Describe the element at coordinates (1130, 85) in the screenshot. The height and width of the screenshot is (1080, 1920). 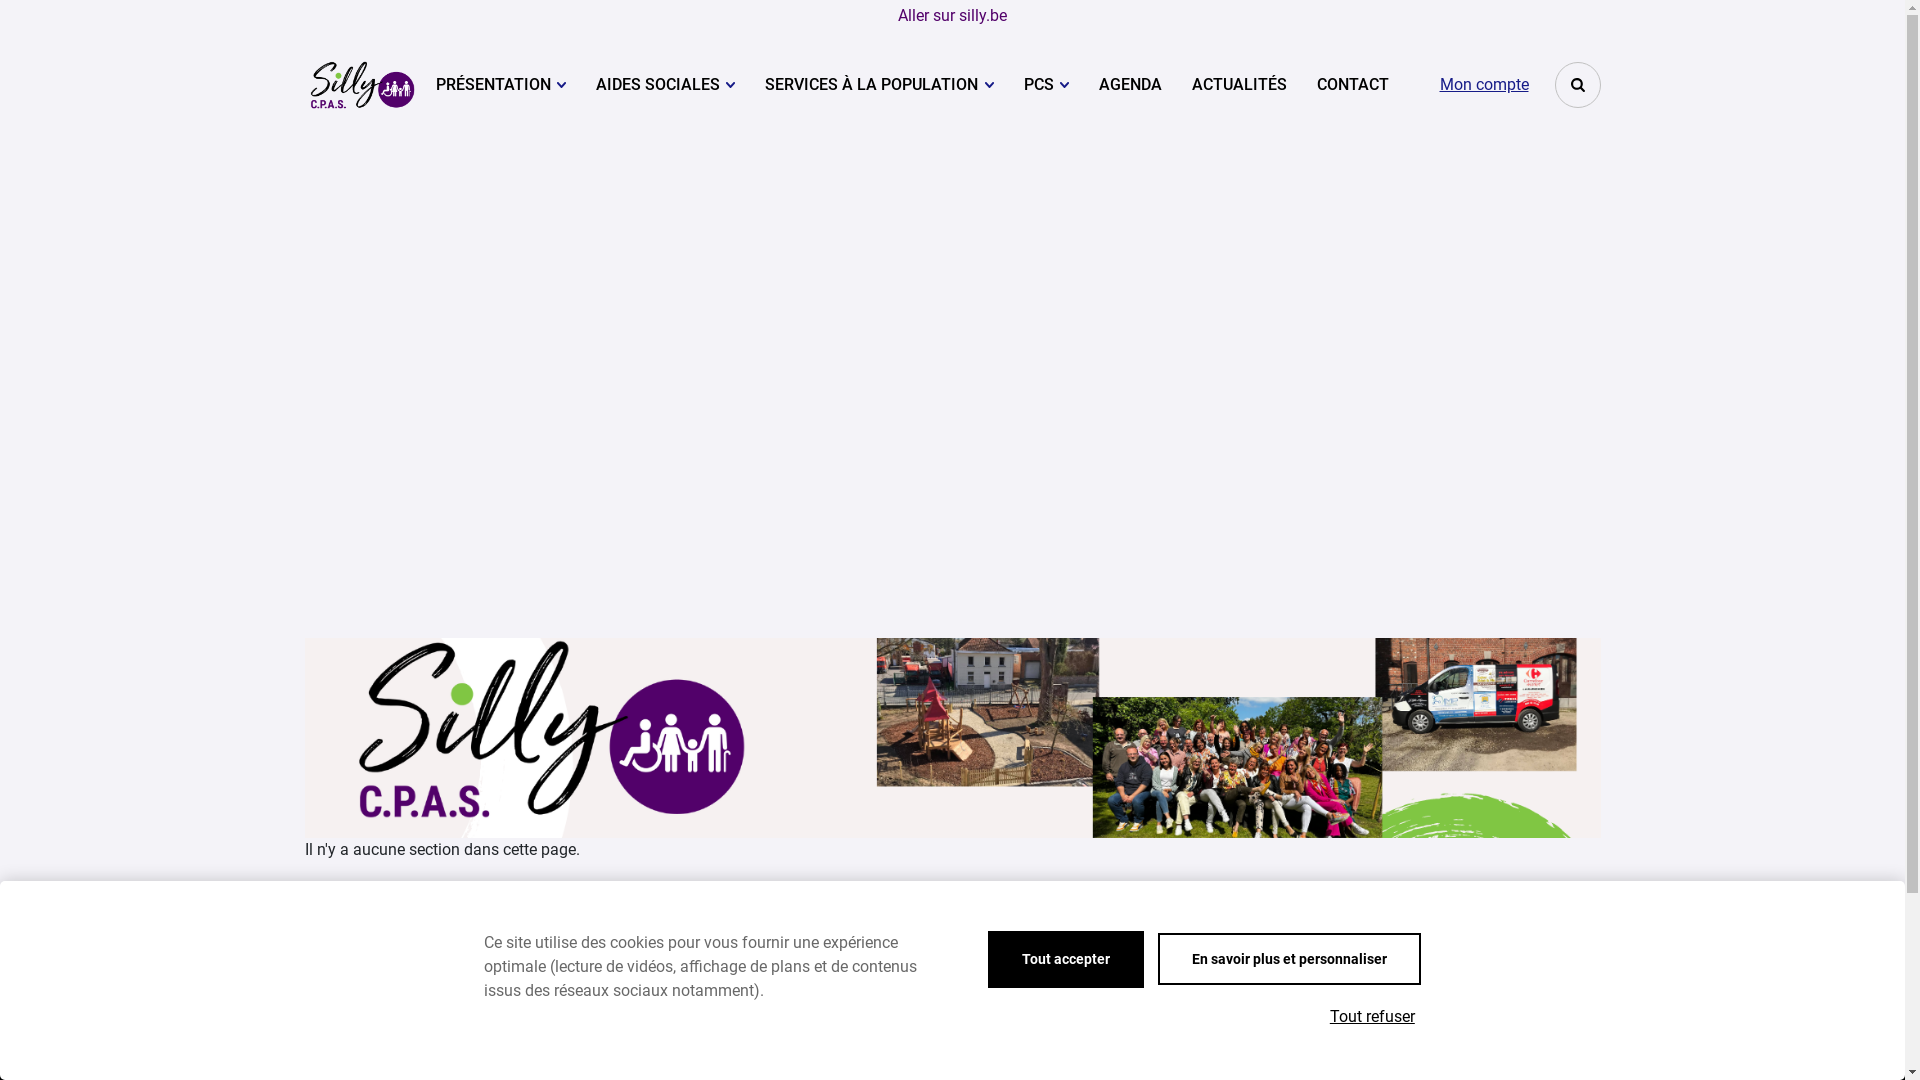
I see `AGENDA` at that location.